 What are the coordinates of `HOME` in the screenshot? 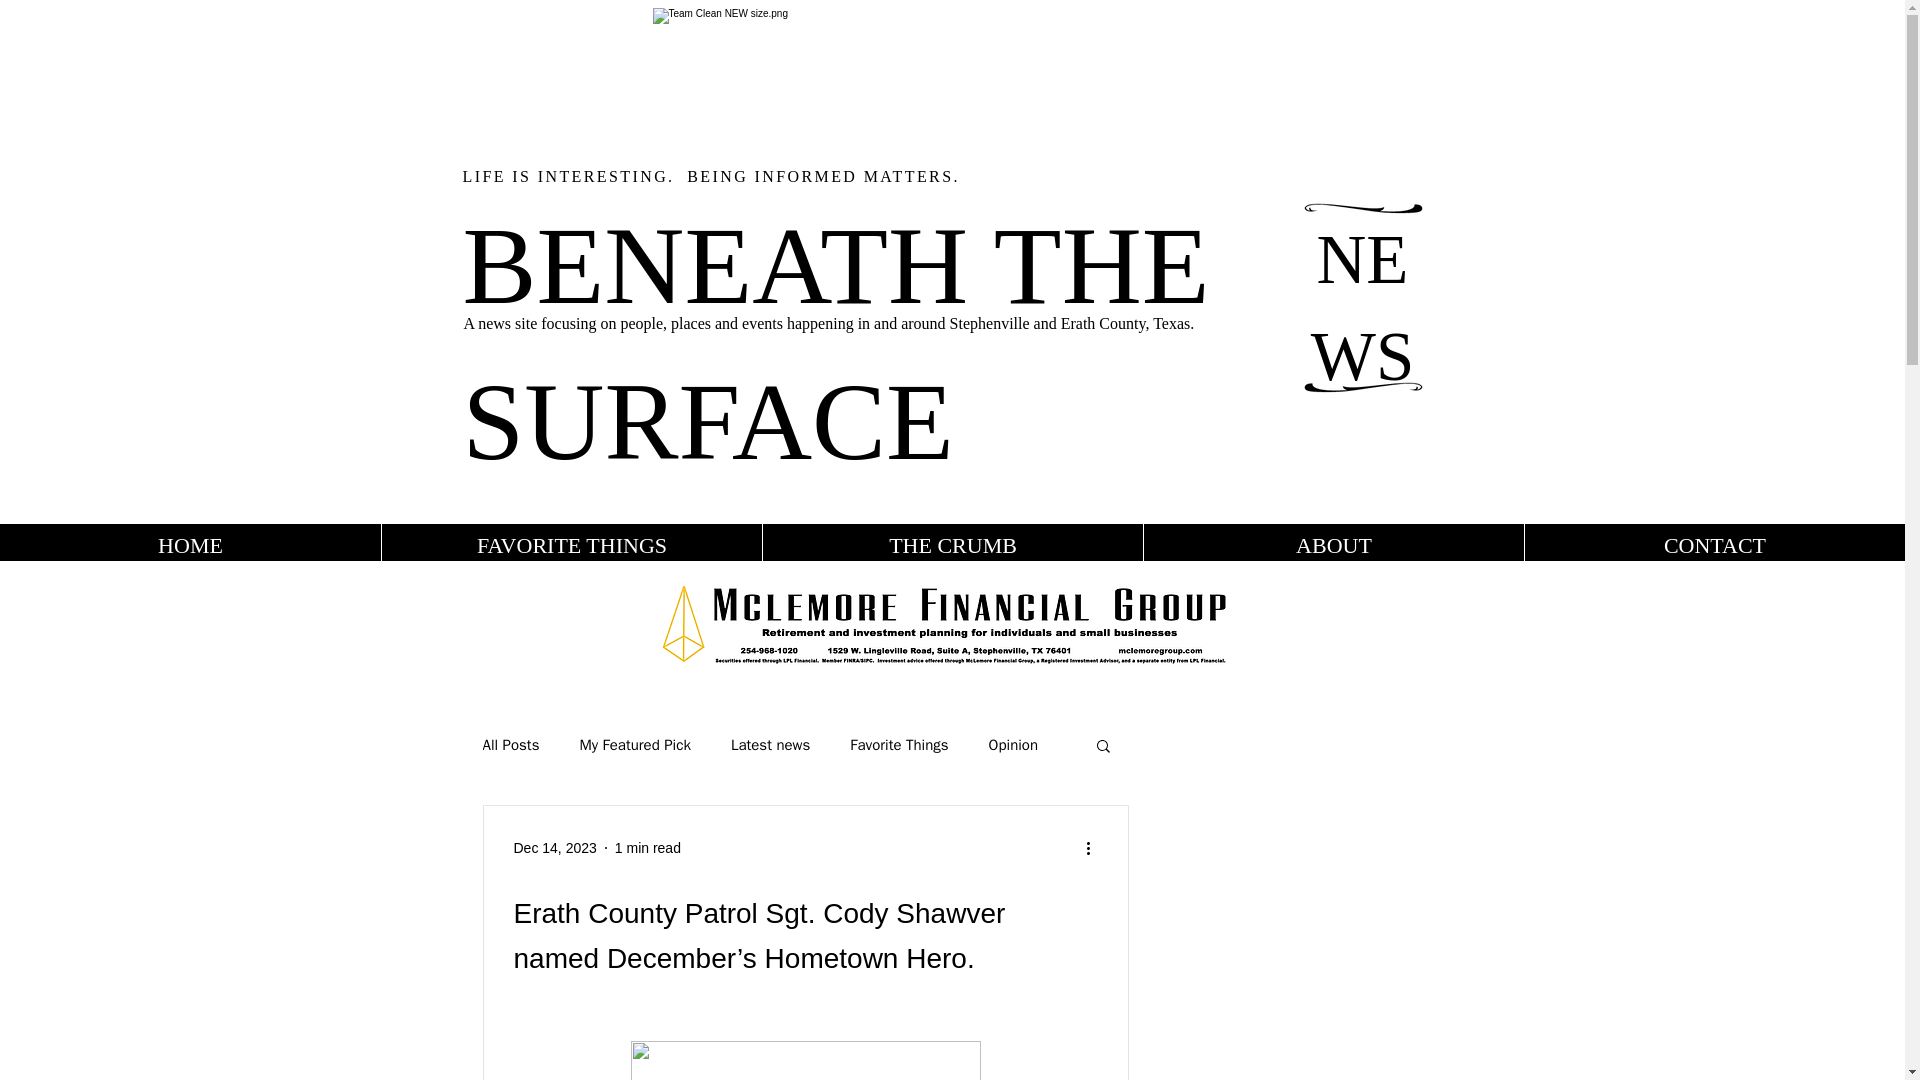 It's located at (190, 545).